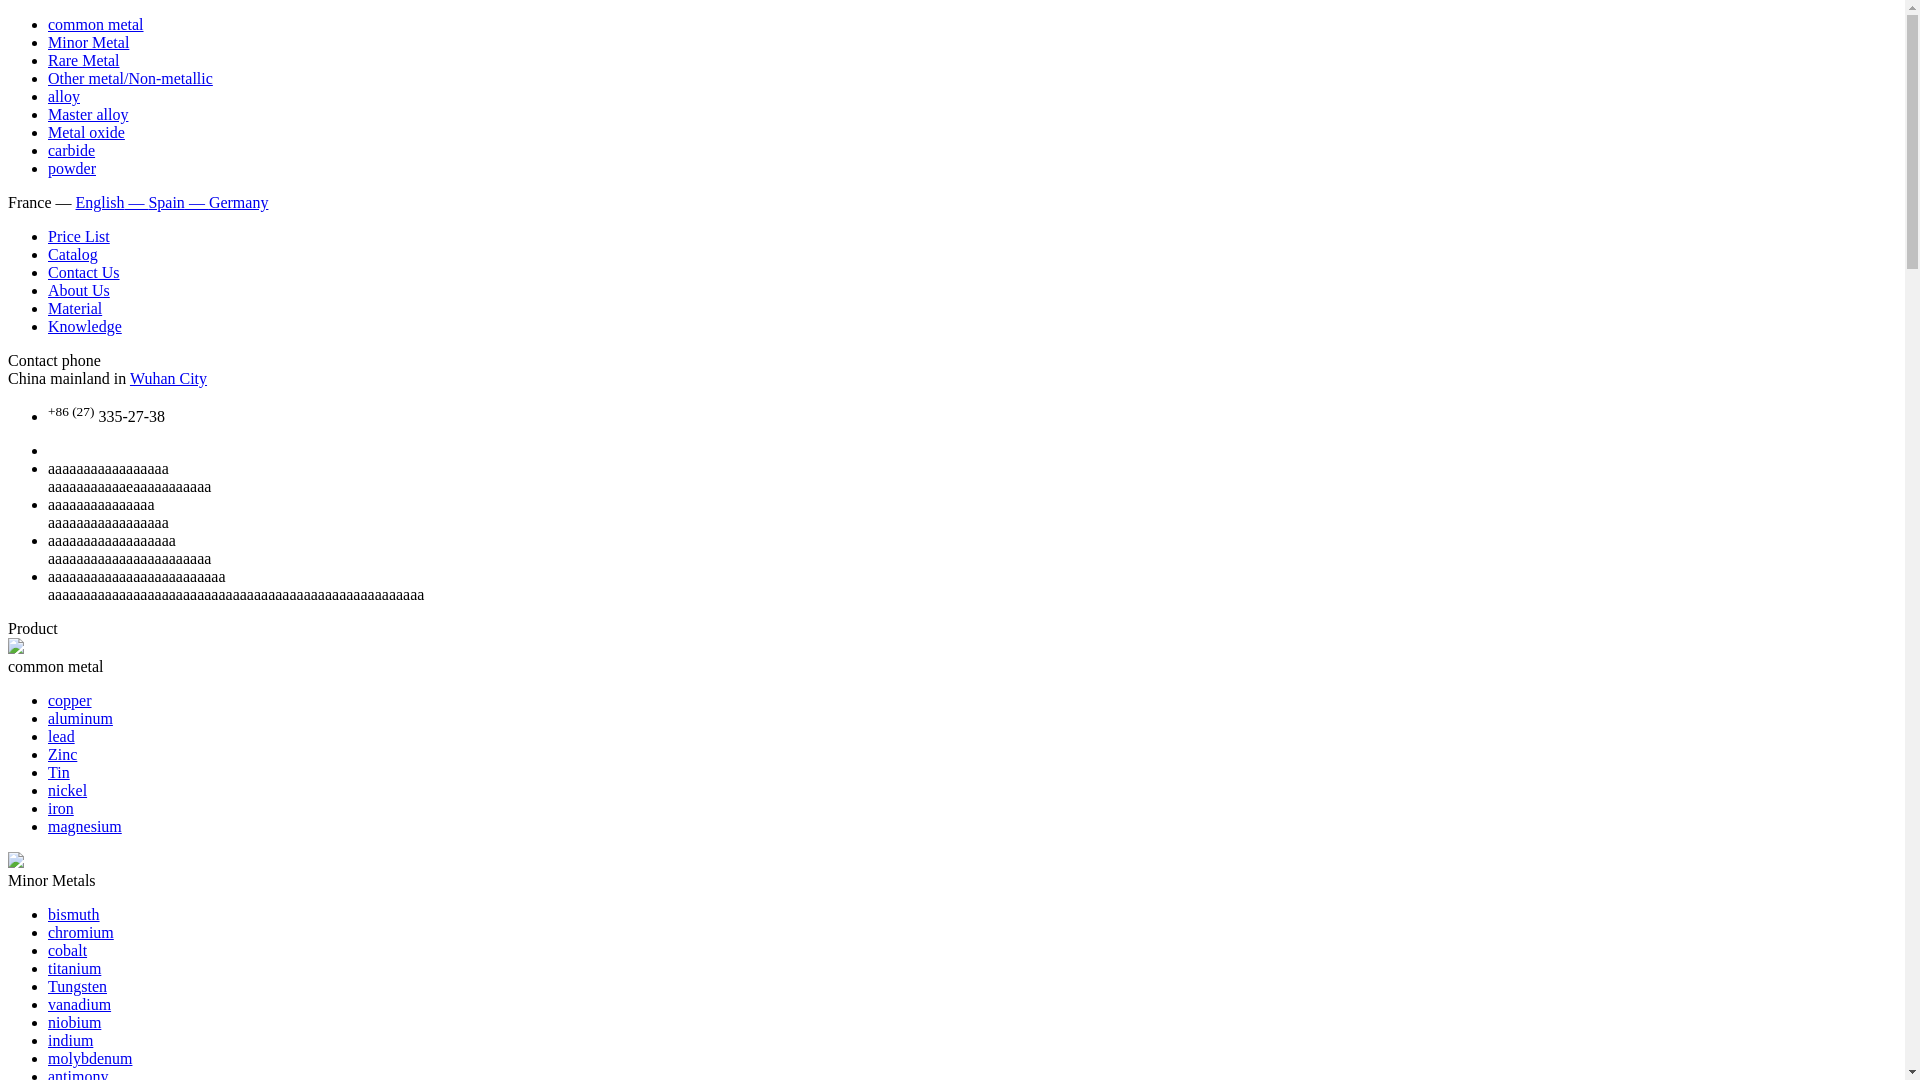 The width and height of the screenshot is (1920, 1080). I want to click on bismuth, so click(74, 914).